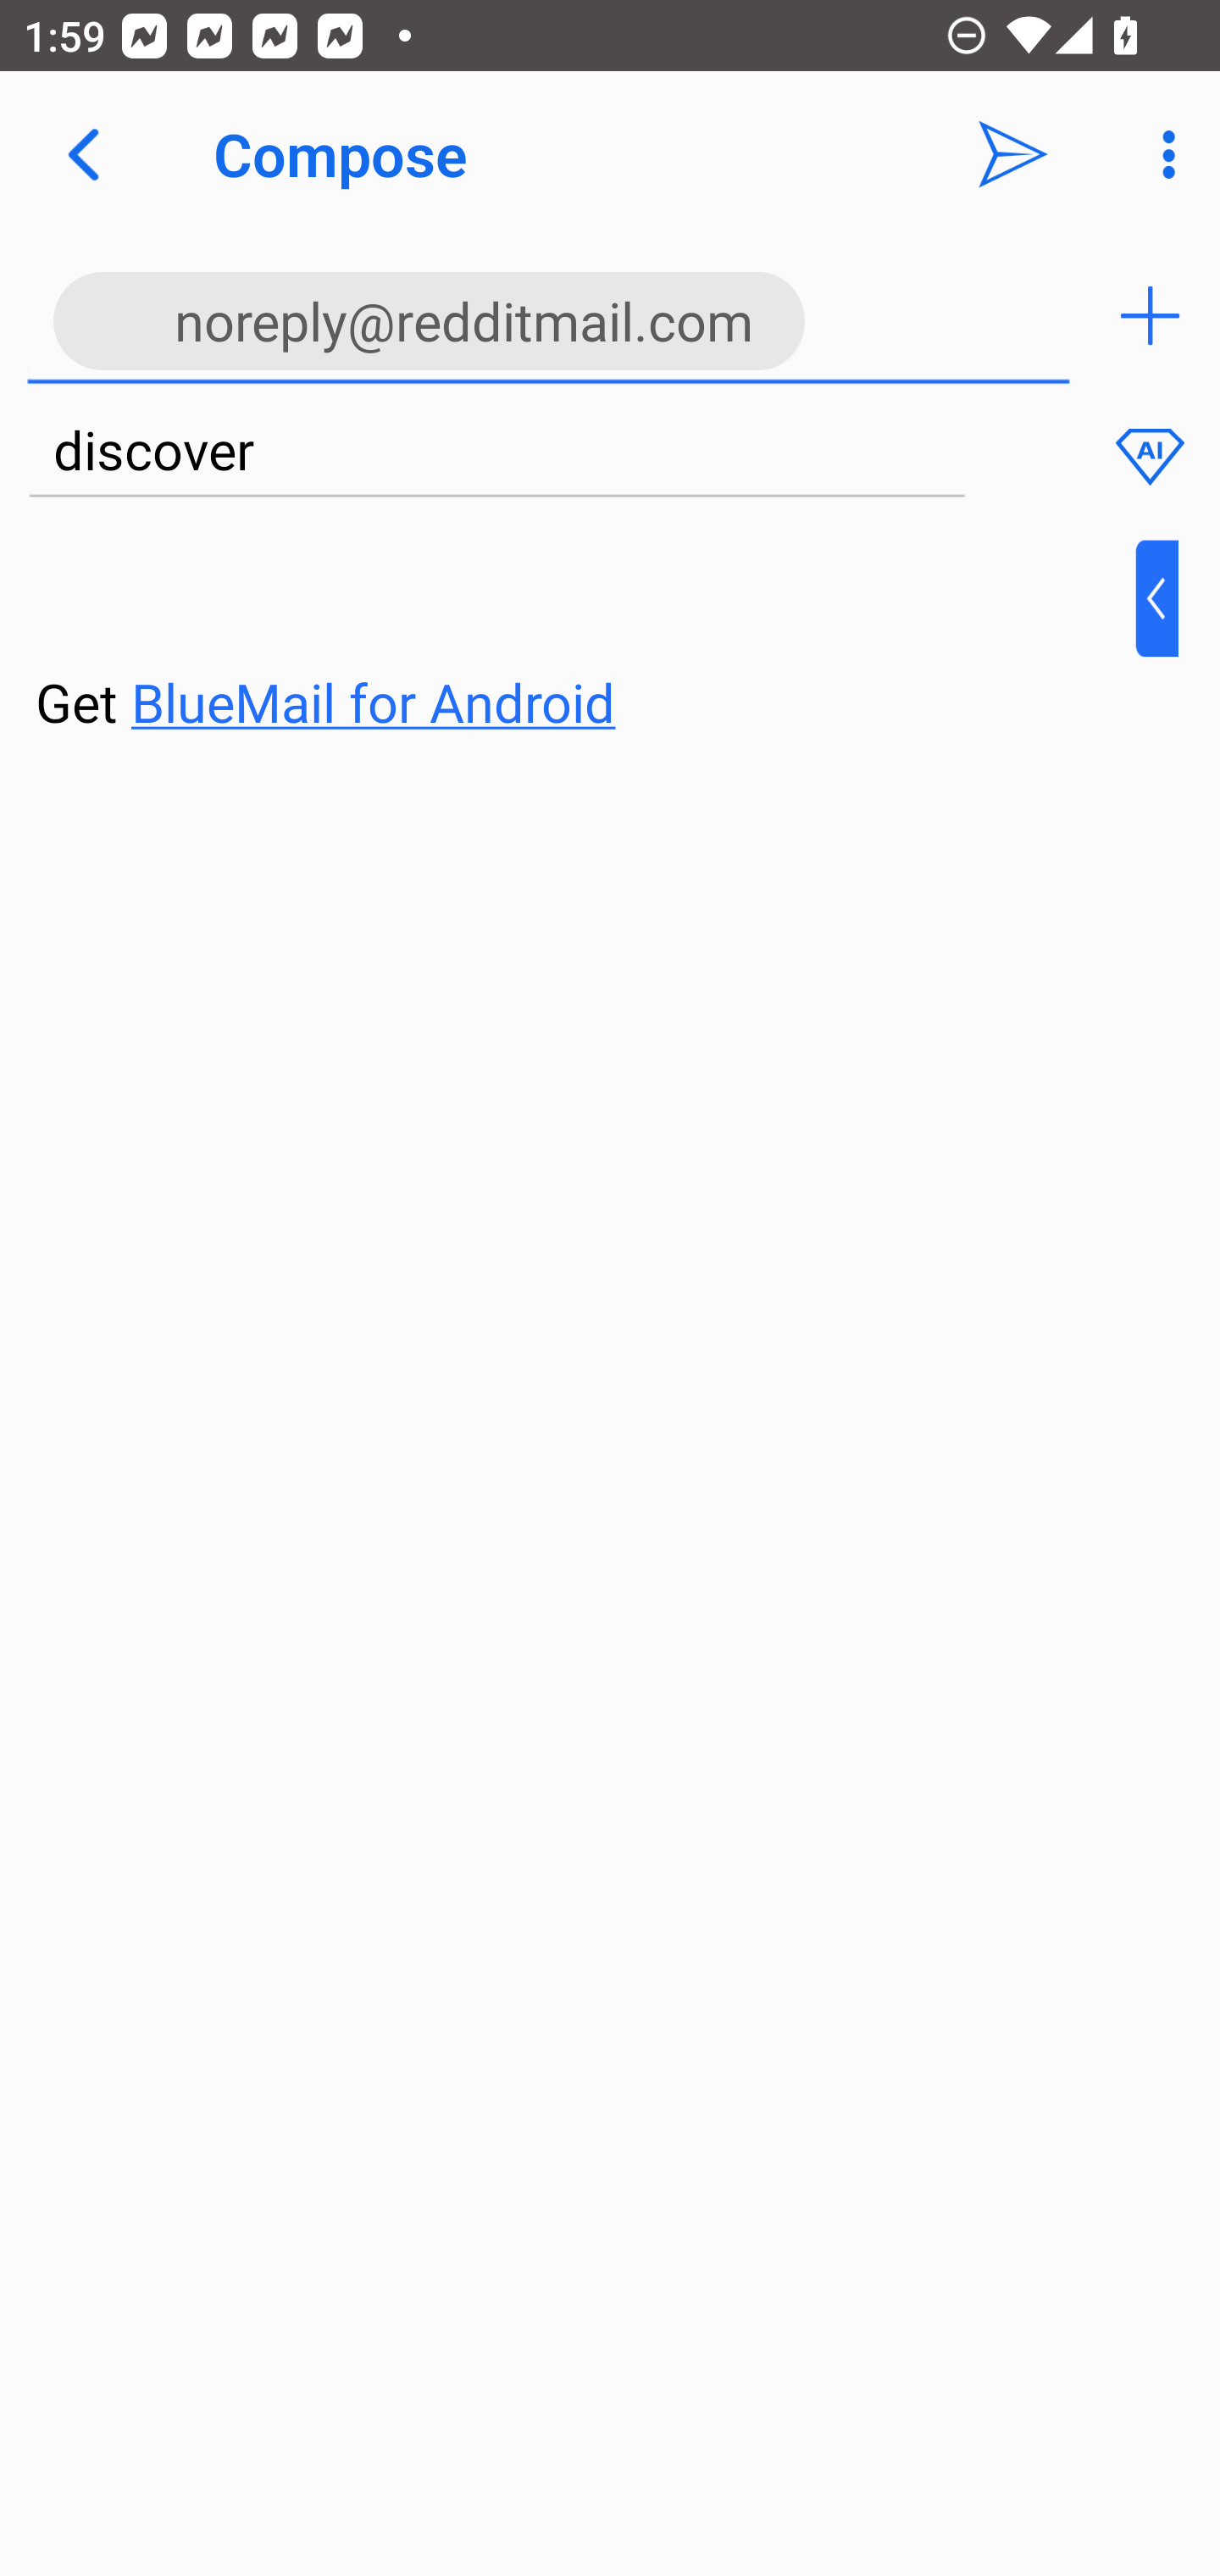  I want to click on <noreply@redditmail.com>, , so click(549, 315).